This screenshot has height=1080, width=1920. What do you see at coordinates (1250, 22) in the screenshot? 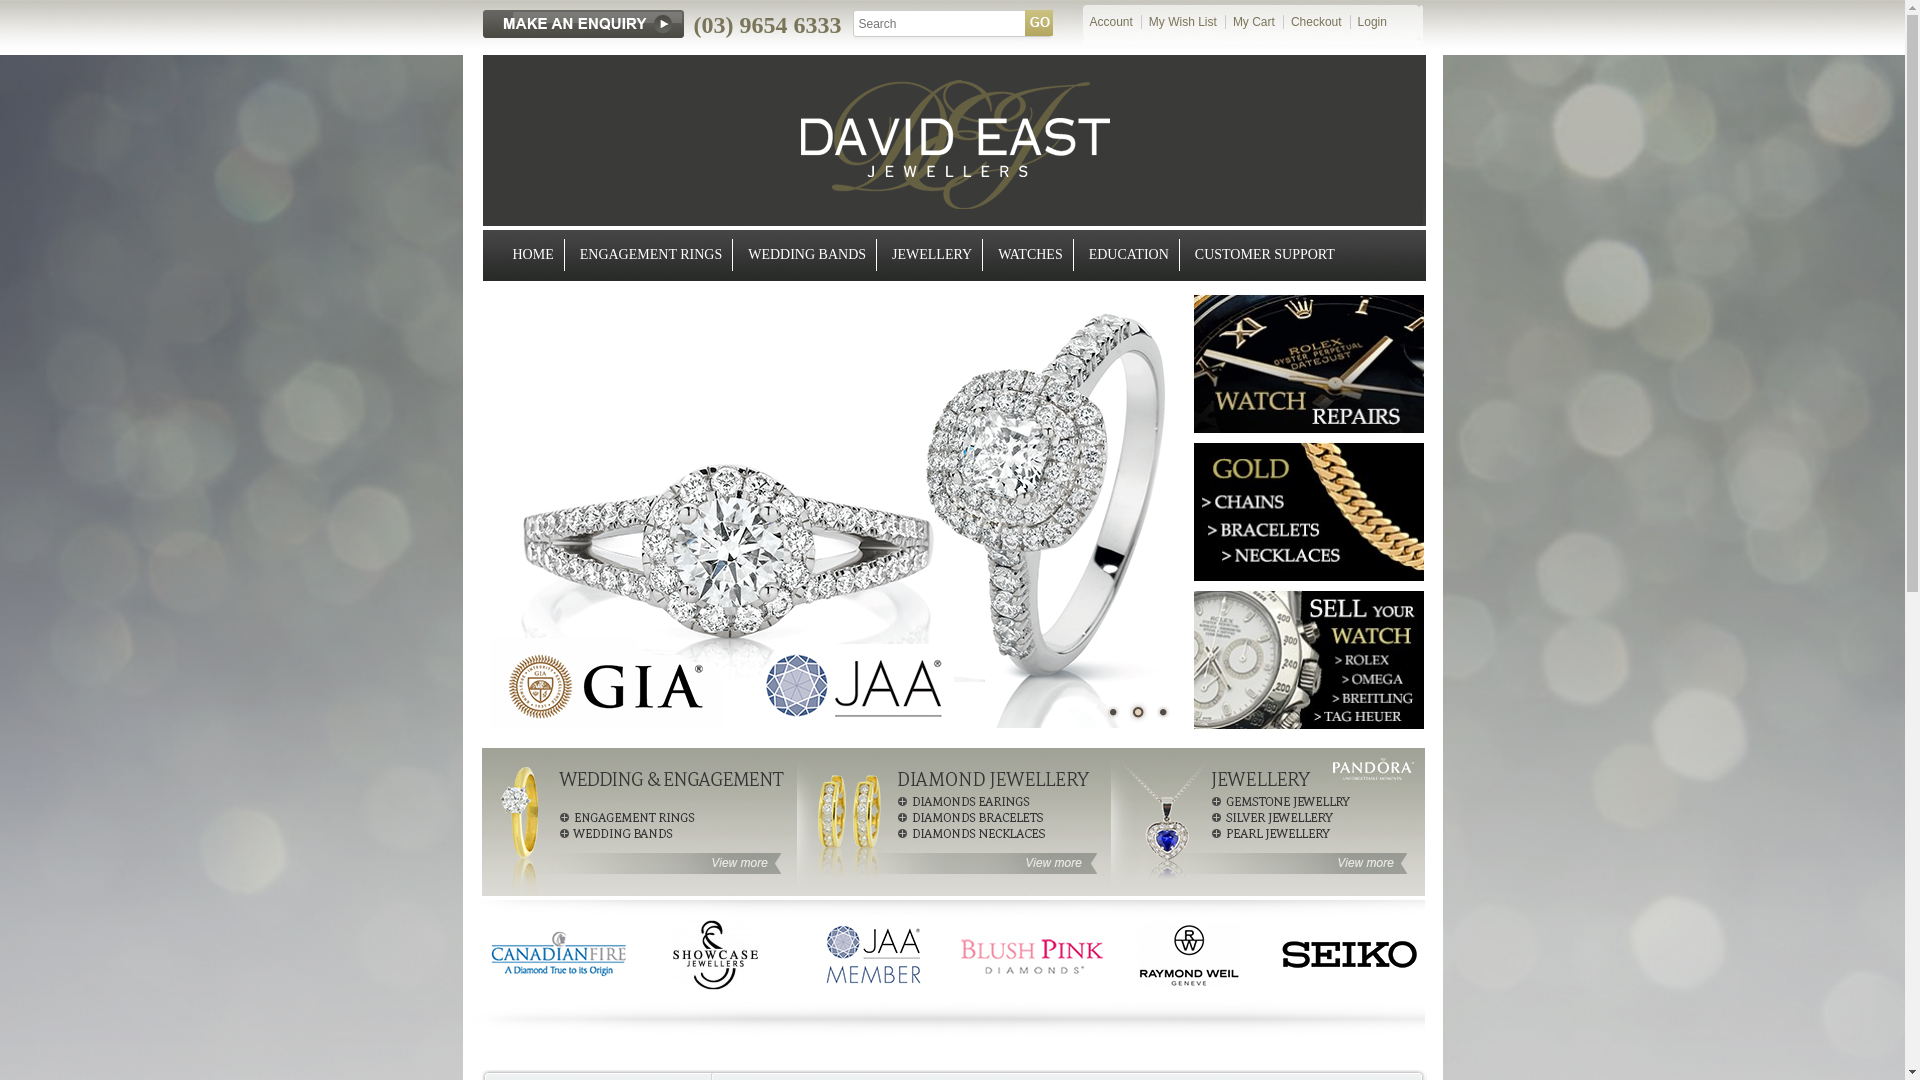
I see `My Cart` at bounding box center [1250, 22].